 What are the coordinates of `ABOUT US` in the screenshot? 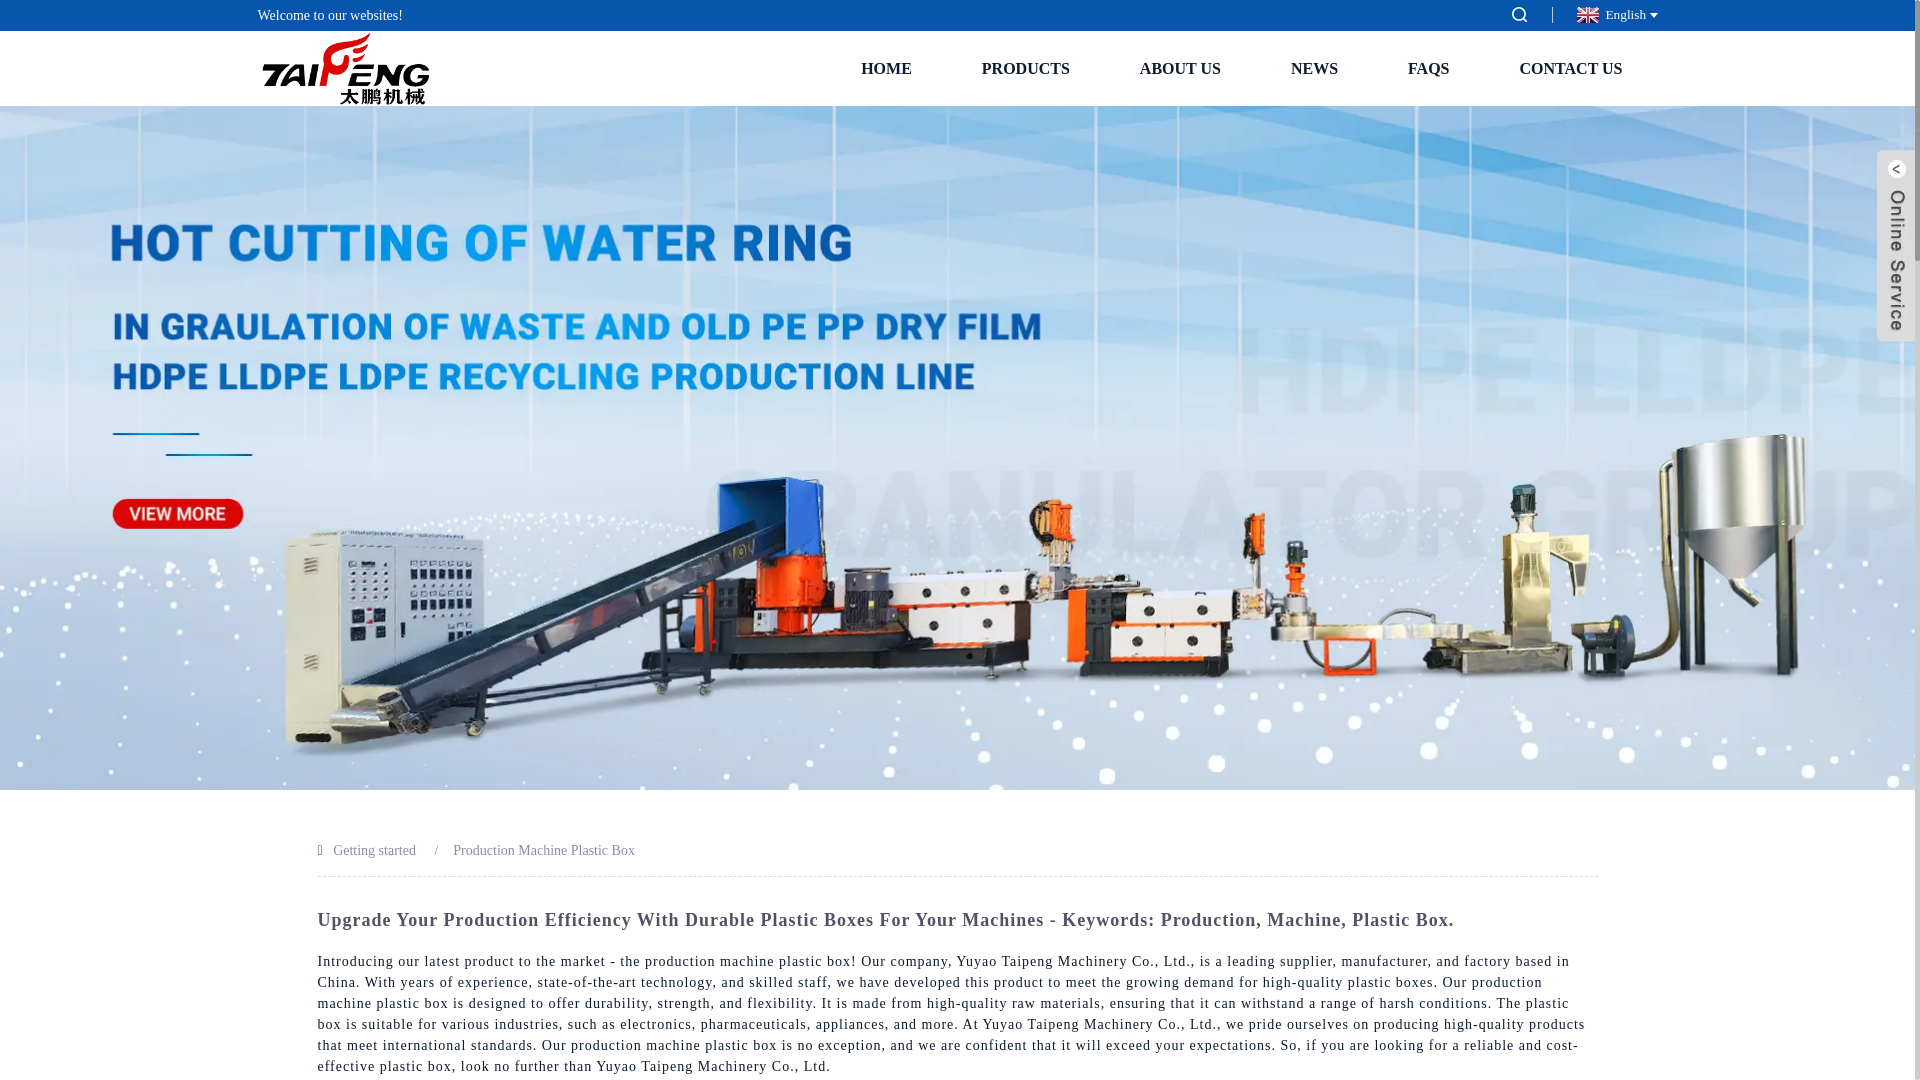 It's located at (1180, 68).